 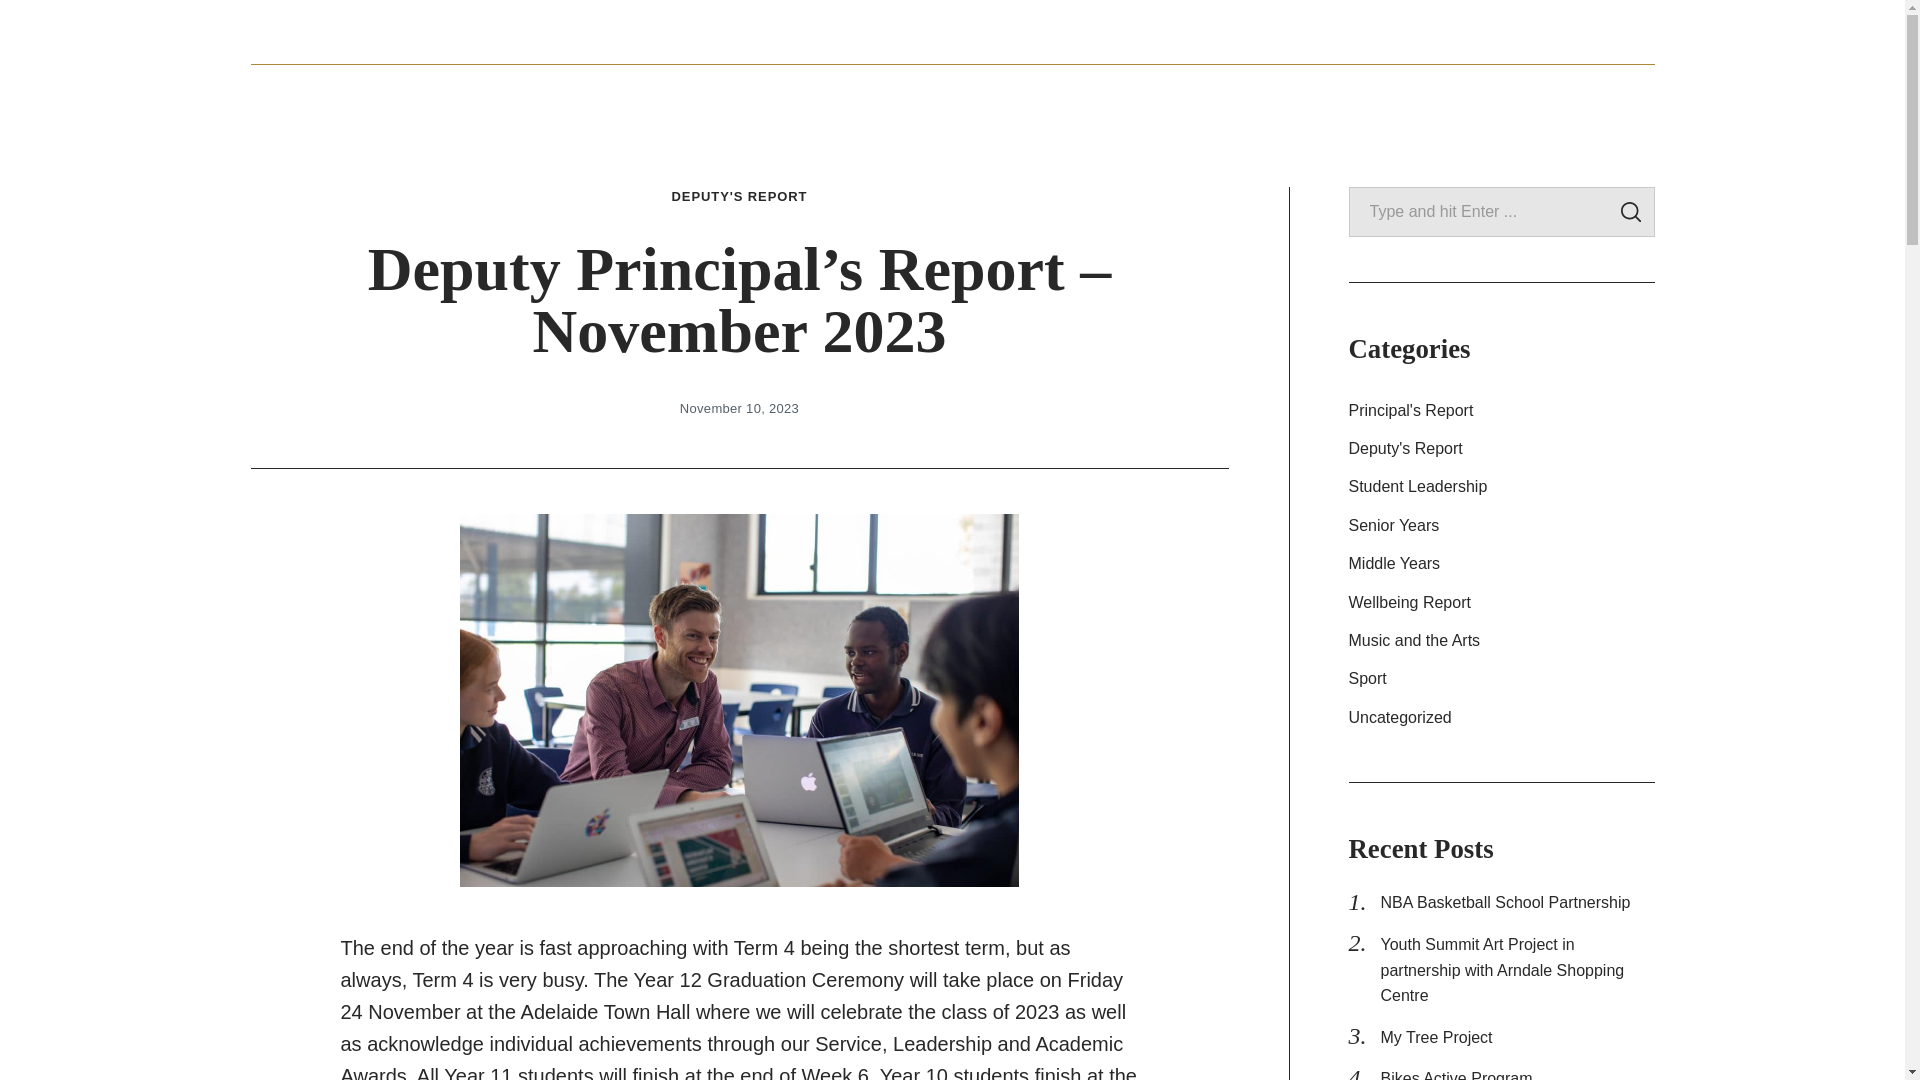 I want to click on instagram, so click(x=1567, y=32).